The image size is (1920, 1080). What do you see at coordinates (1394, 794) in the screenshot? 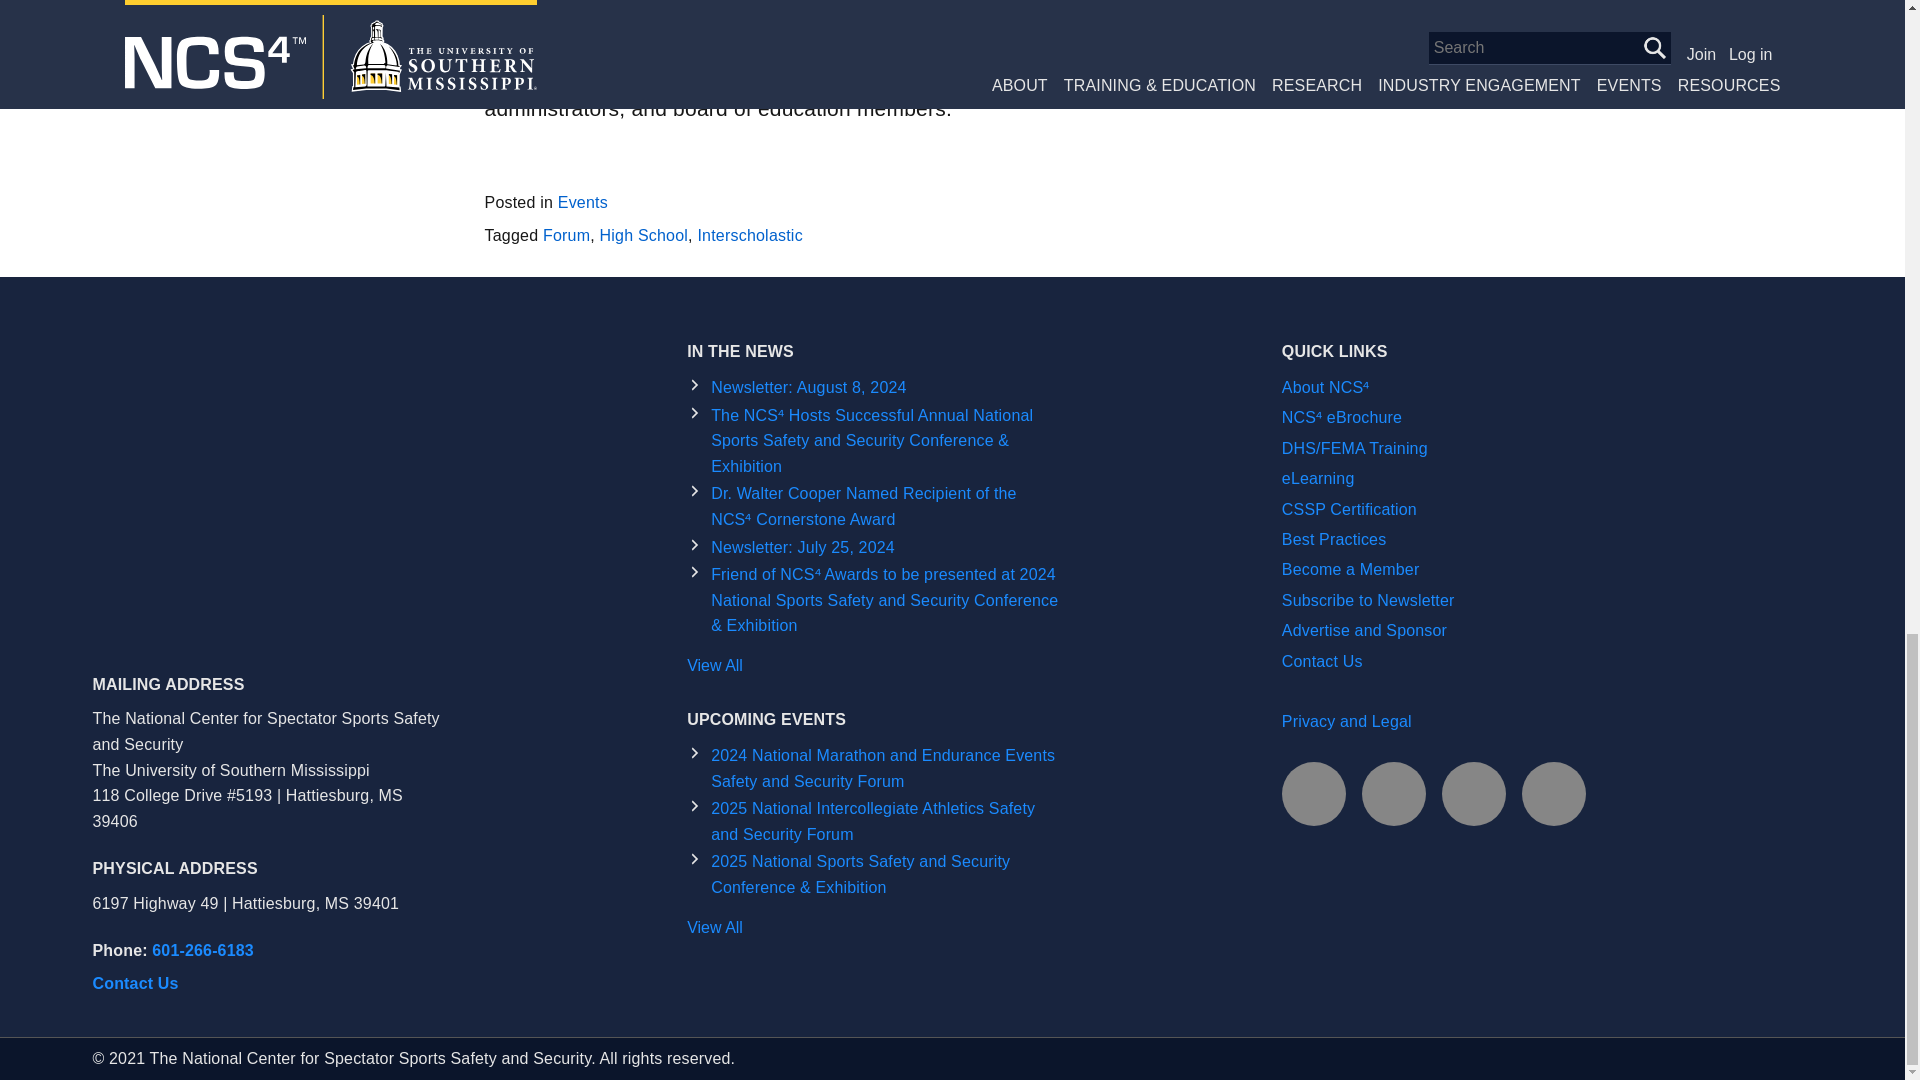
I see `LinkedIn` at bounding box center [1394, 794].